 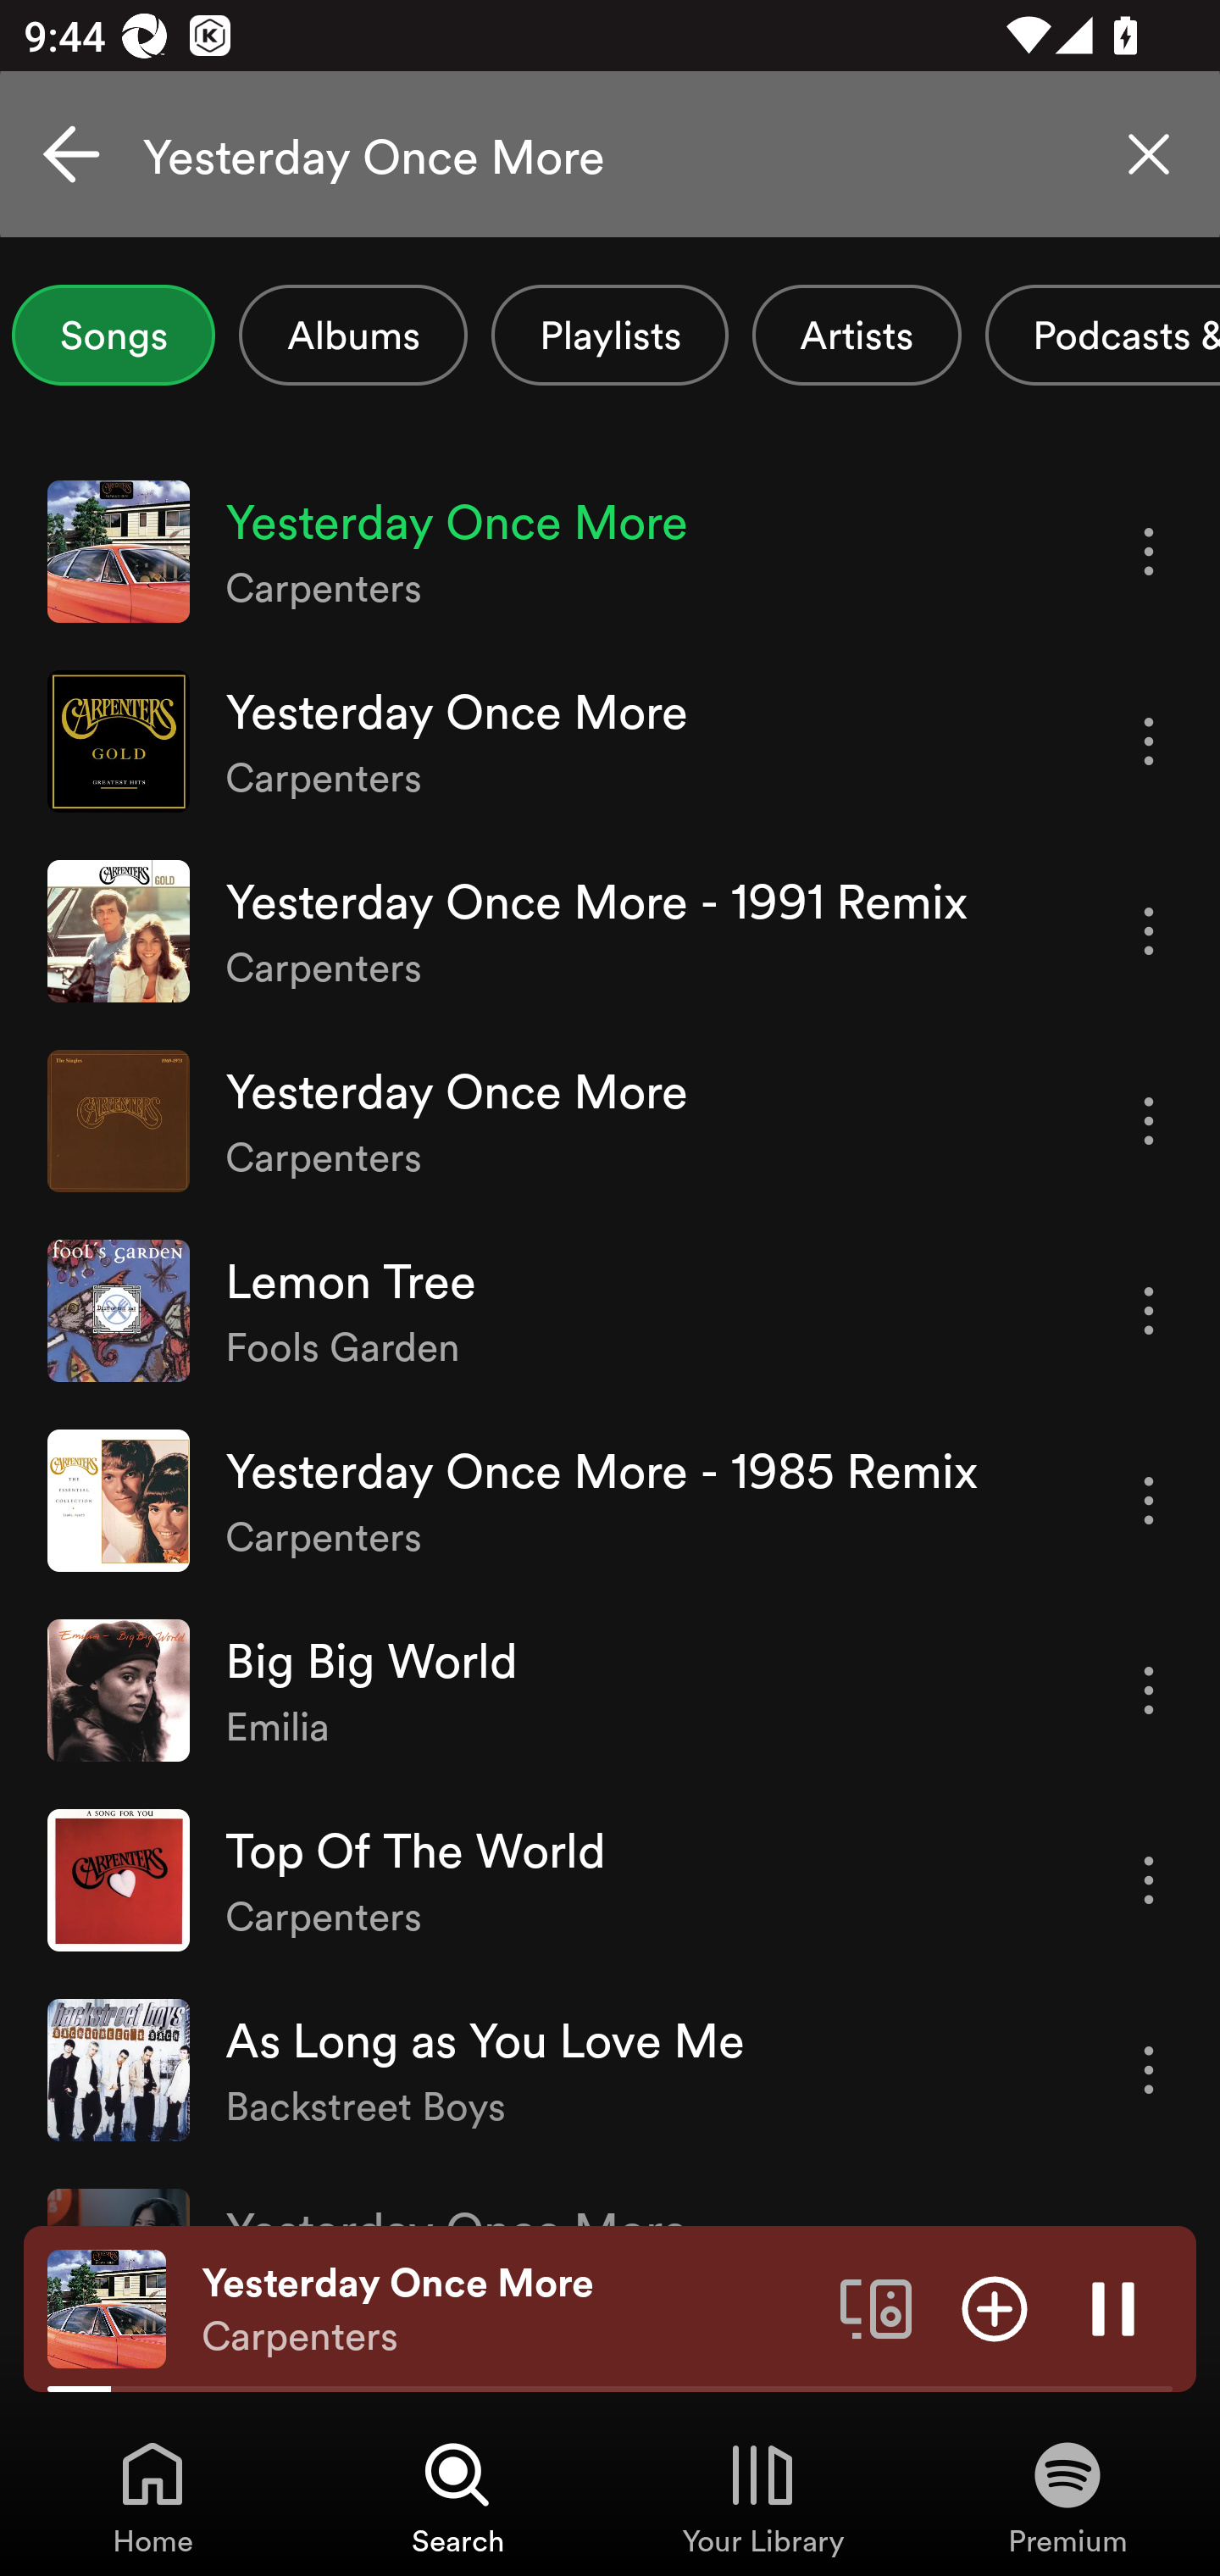 What do you see at coordinates (610, 154) in the screenshot?
I see `Yesterday Once More` at bounding box center [610, 154].